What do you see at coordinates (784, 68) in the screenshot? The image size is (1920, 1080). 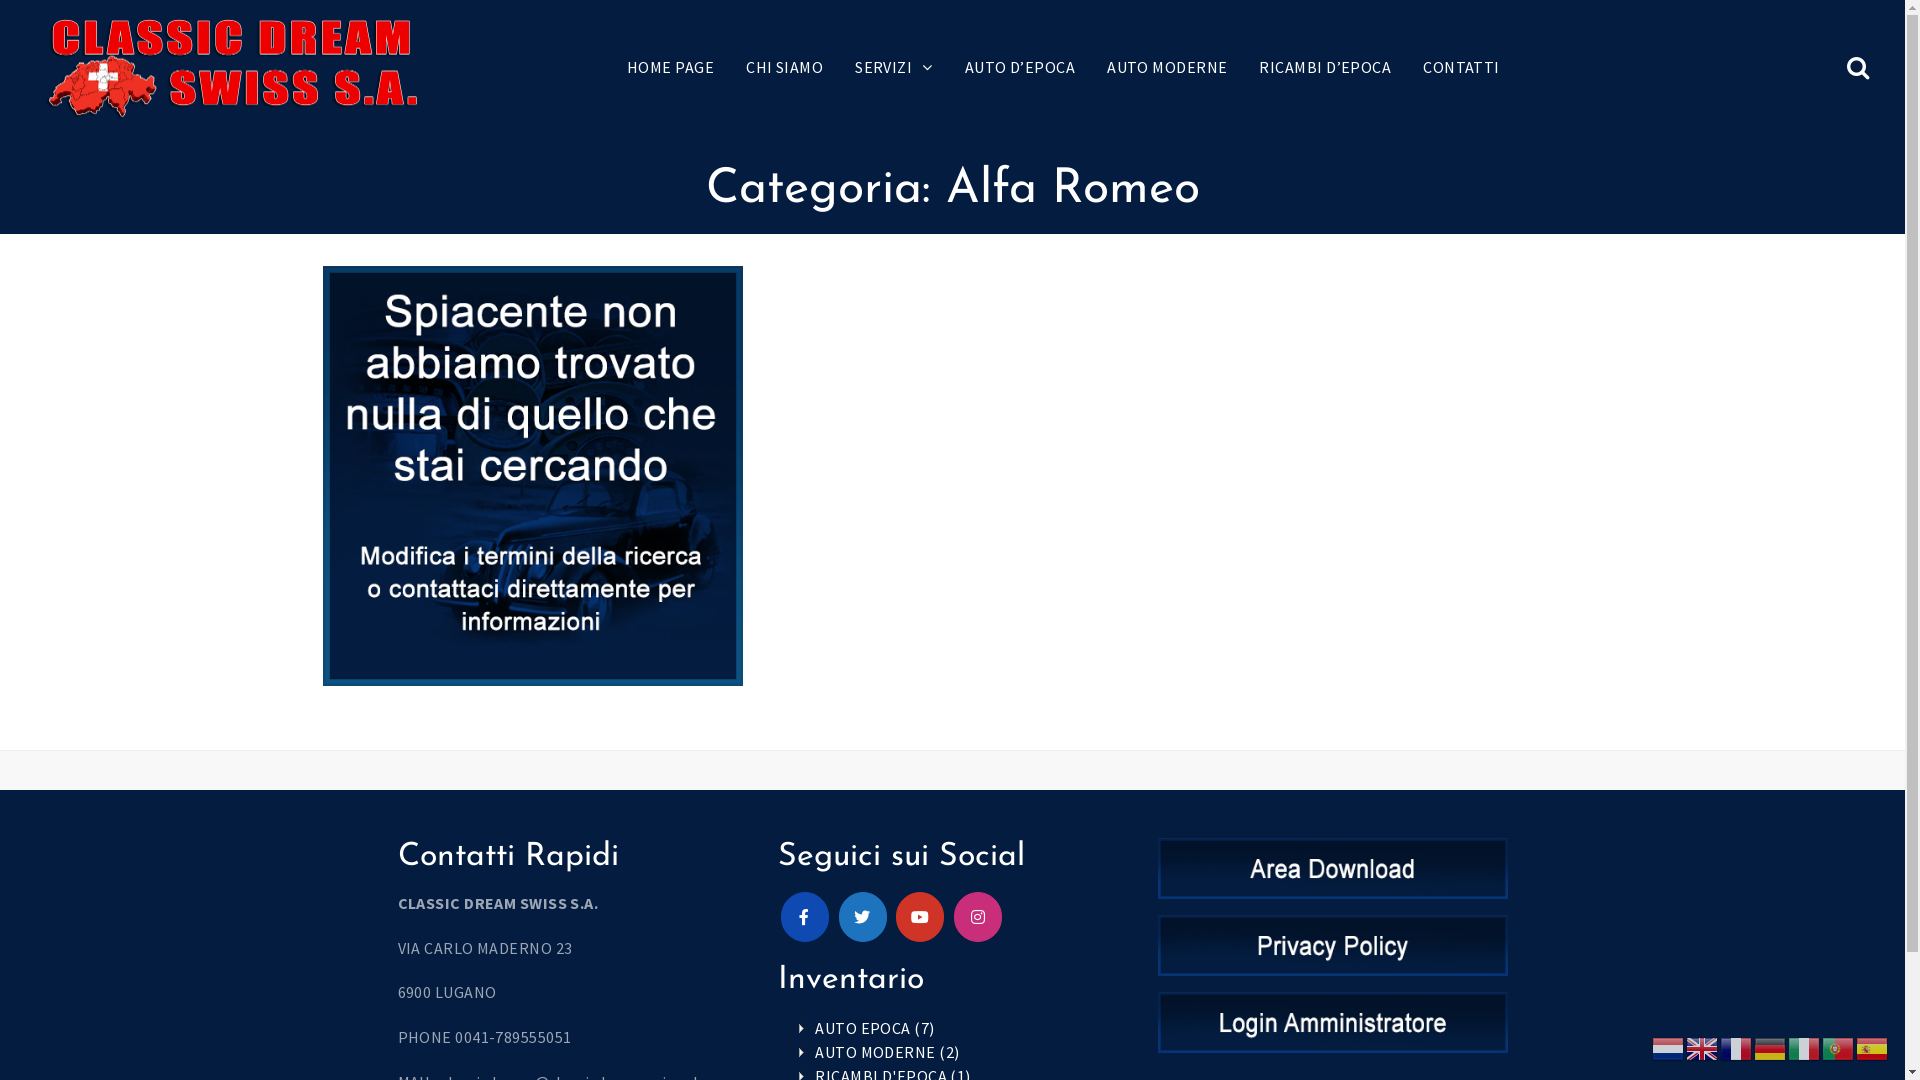 I see `CHI SIAMO` at bounding box center [784, 68].